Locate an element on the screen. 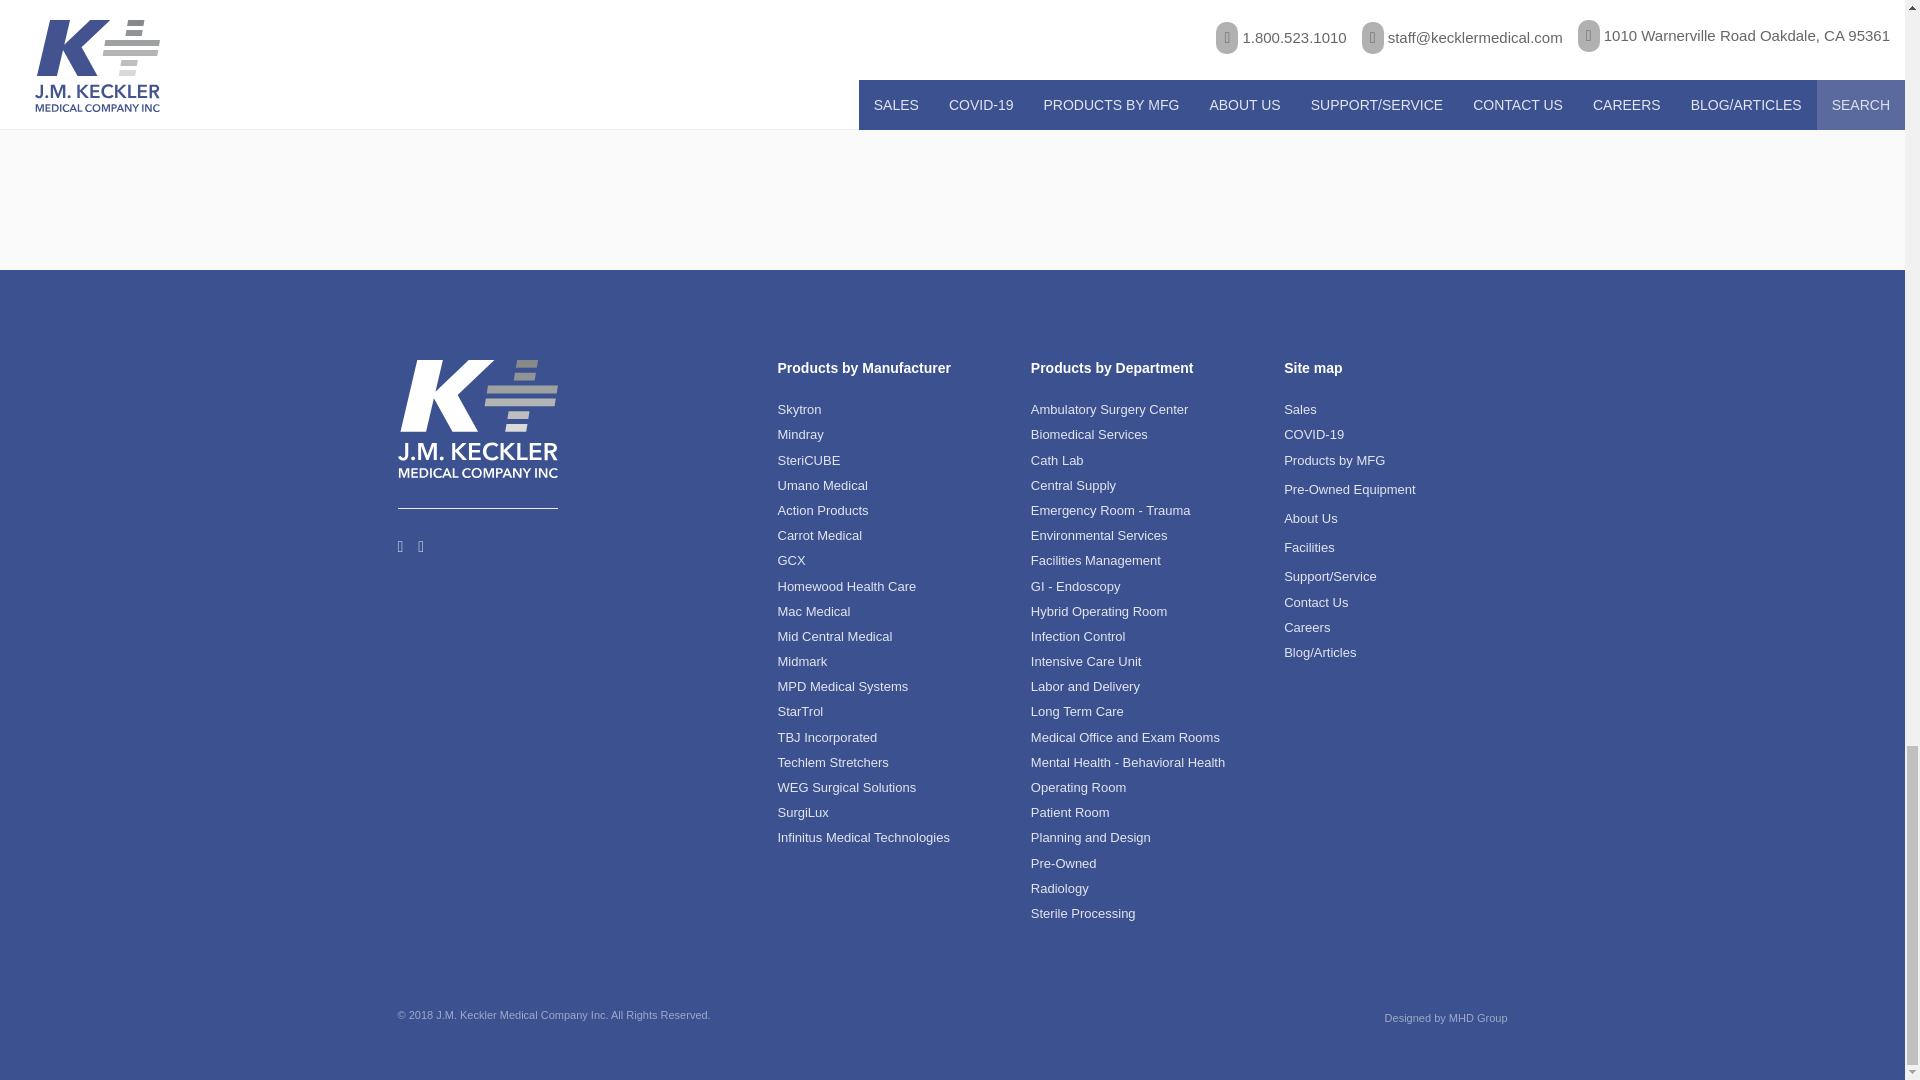 The image size is (1920, 1080). Mindray is located at coordinates (800, 434).